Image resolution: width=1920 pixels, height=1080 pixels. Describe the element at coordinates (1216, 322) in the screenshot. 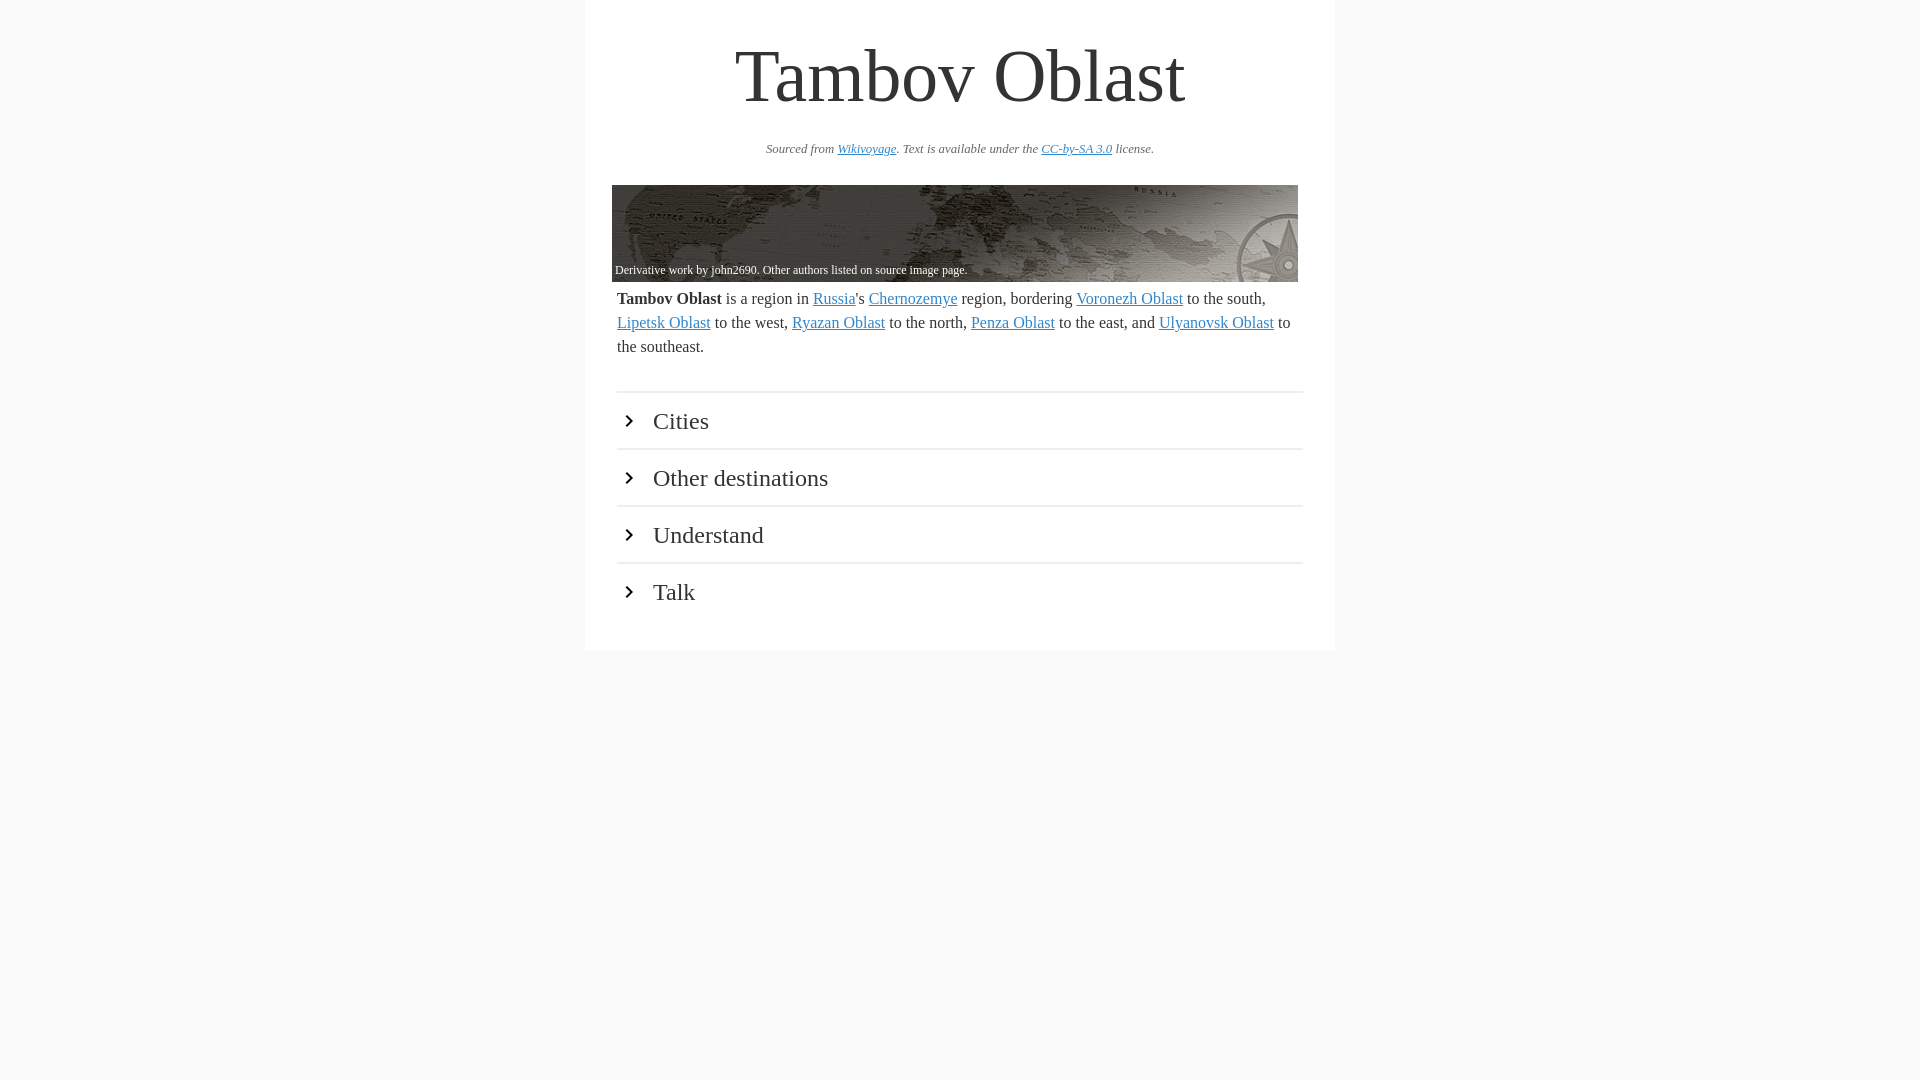

I see `Ulyanovsk Oblast` at that location.